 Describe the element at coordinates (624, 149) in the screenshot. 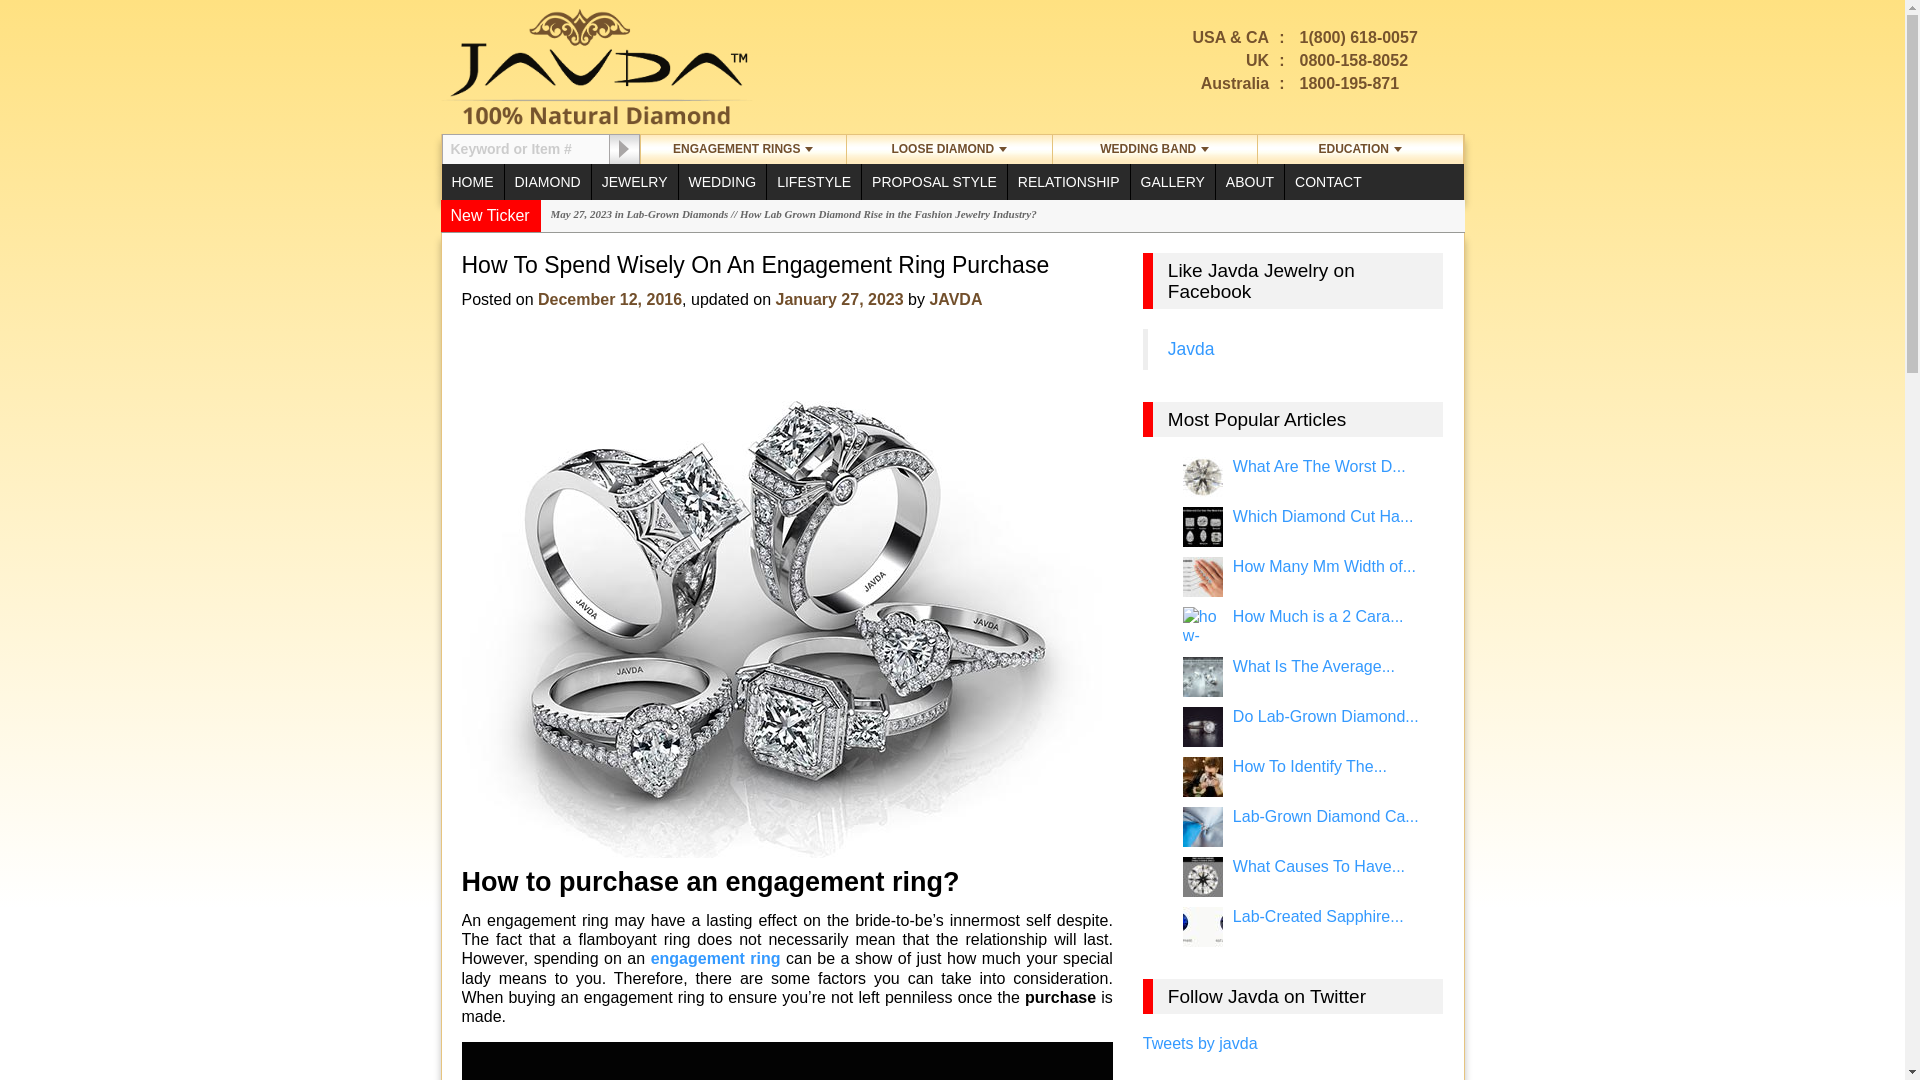

I see `Search` at that location.